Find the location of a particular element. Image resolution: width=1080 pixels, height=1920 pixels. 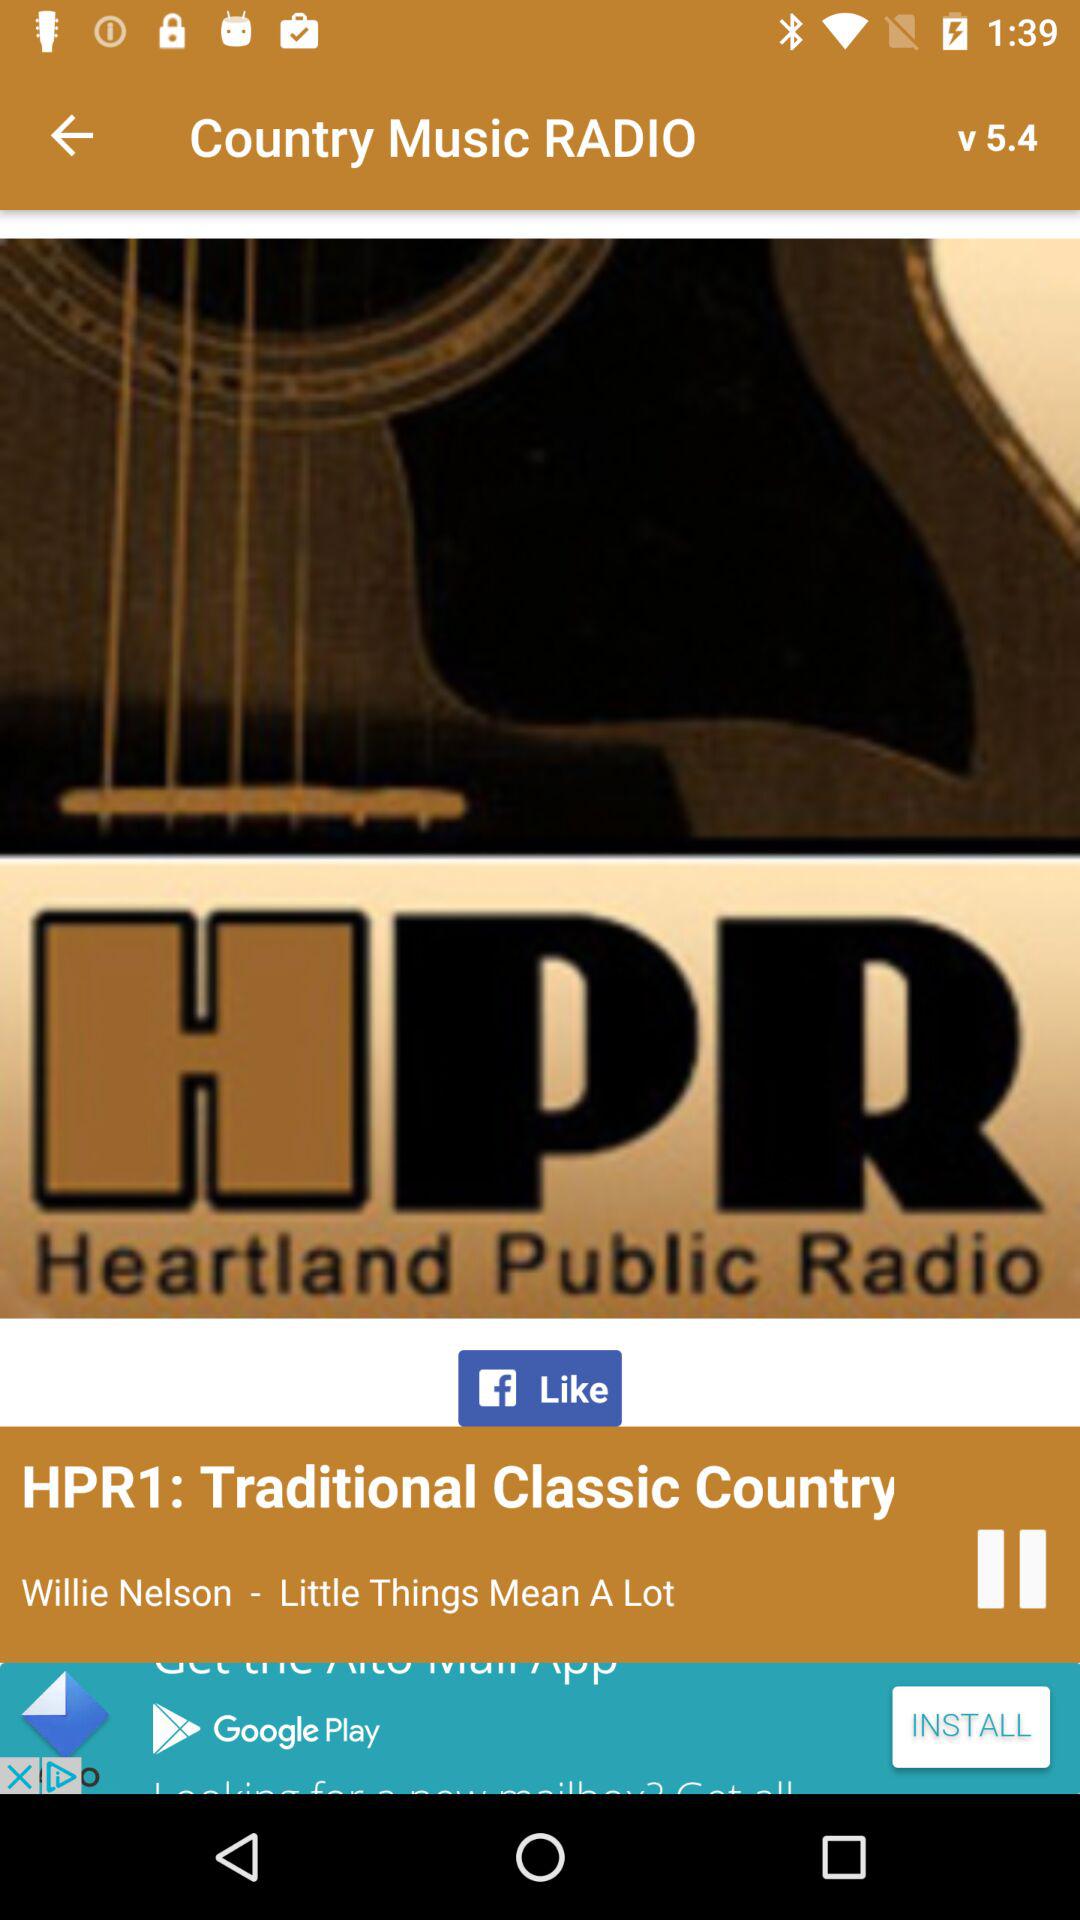

pause audio is located at coordinates (1012, 1568).